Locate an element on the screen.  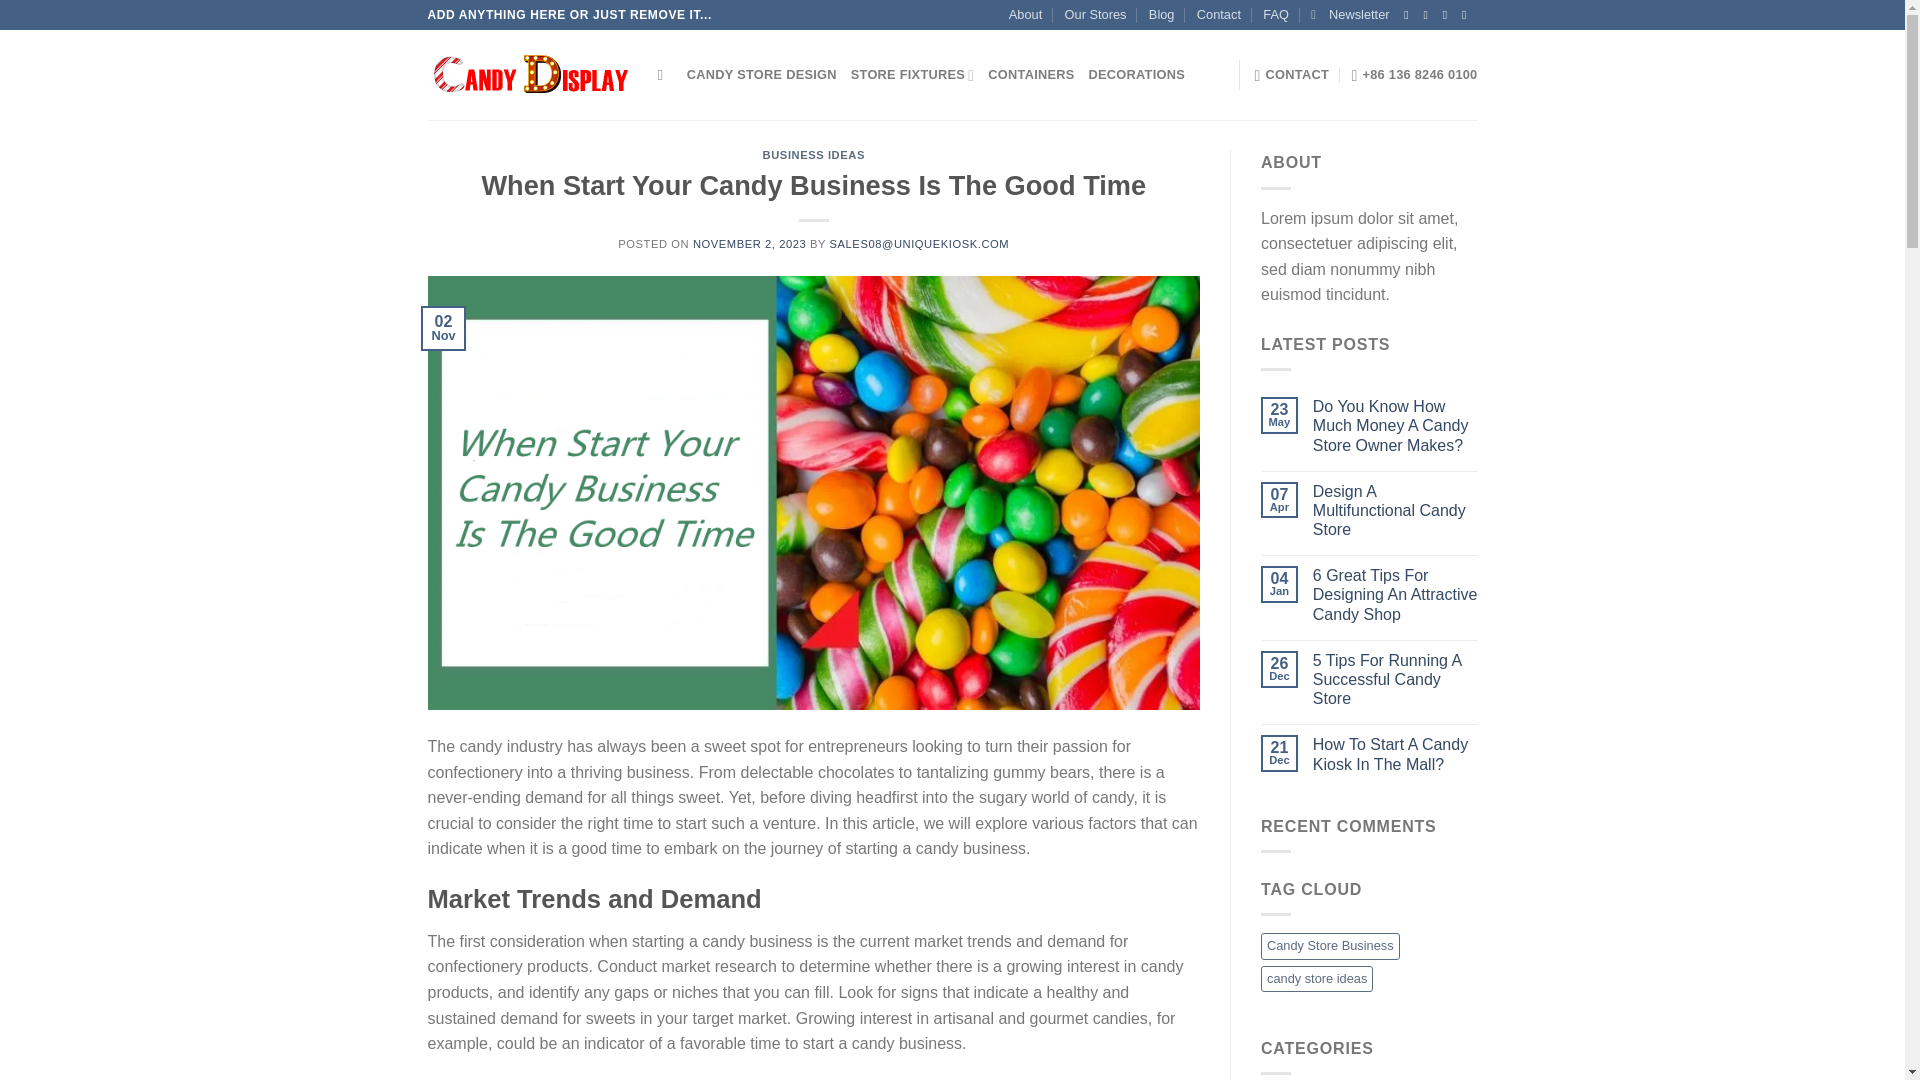
About is located at coordinates (1026, 15).